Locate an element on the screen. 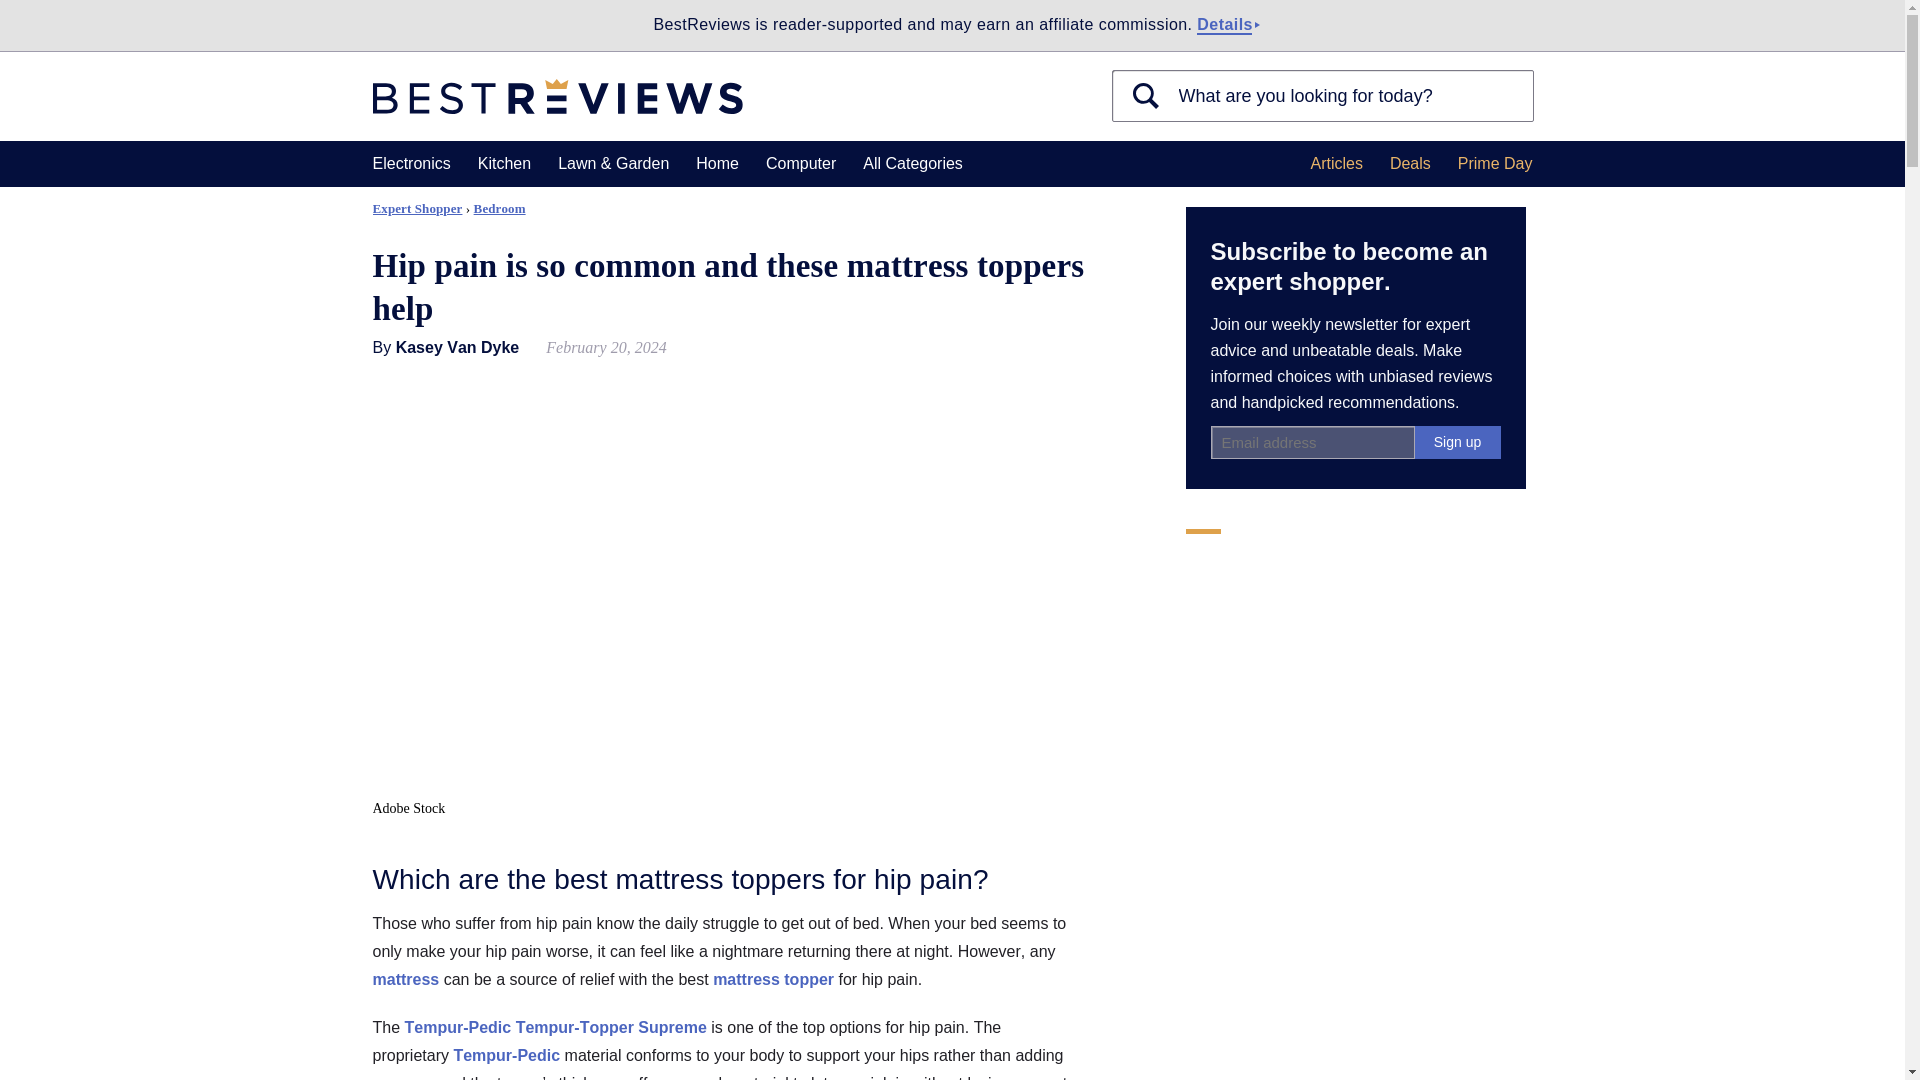  mattress topper is located at coordinates (772, 979).